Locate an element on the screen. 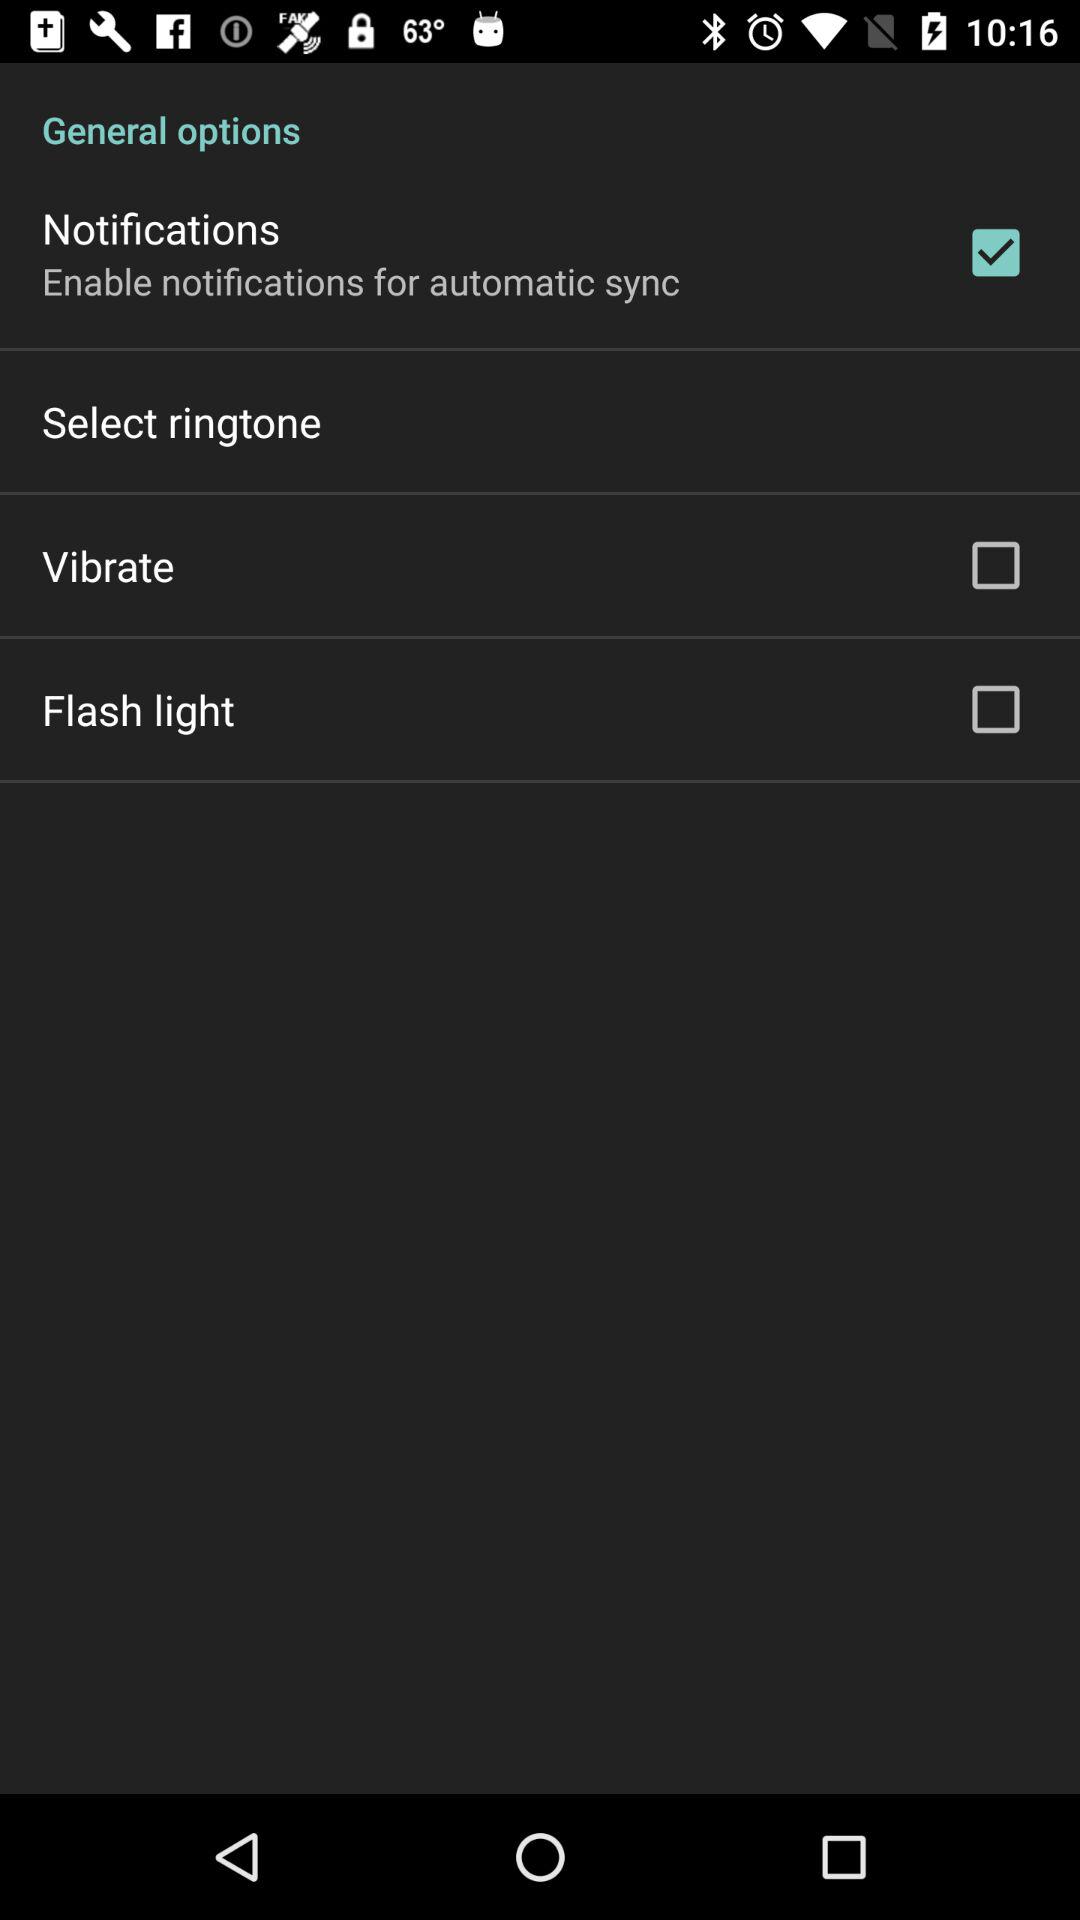 This screenshot has width=1080, height=1920. scroll until the general options is located at coordinates (540, 108).